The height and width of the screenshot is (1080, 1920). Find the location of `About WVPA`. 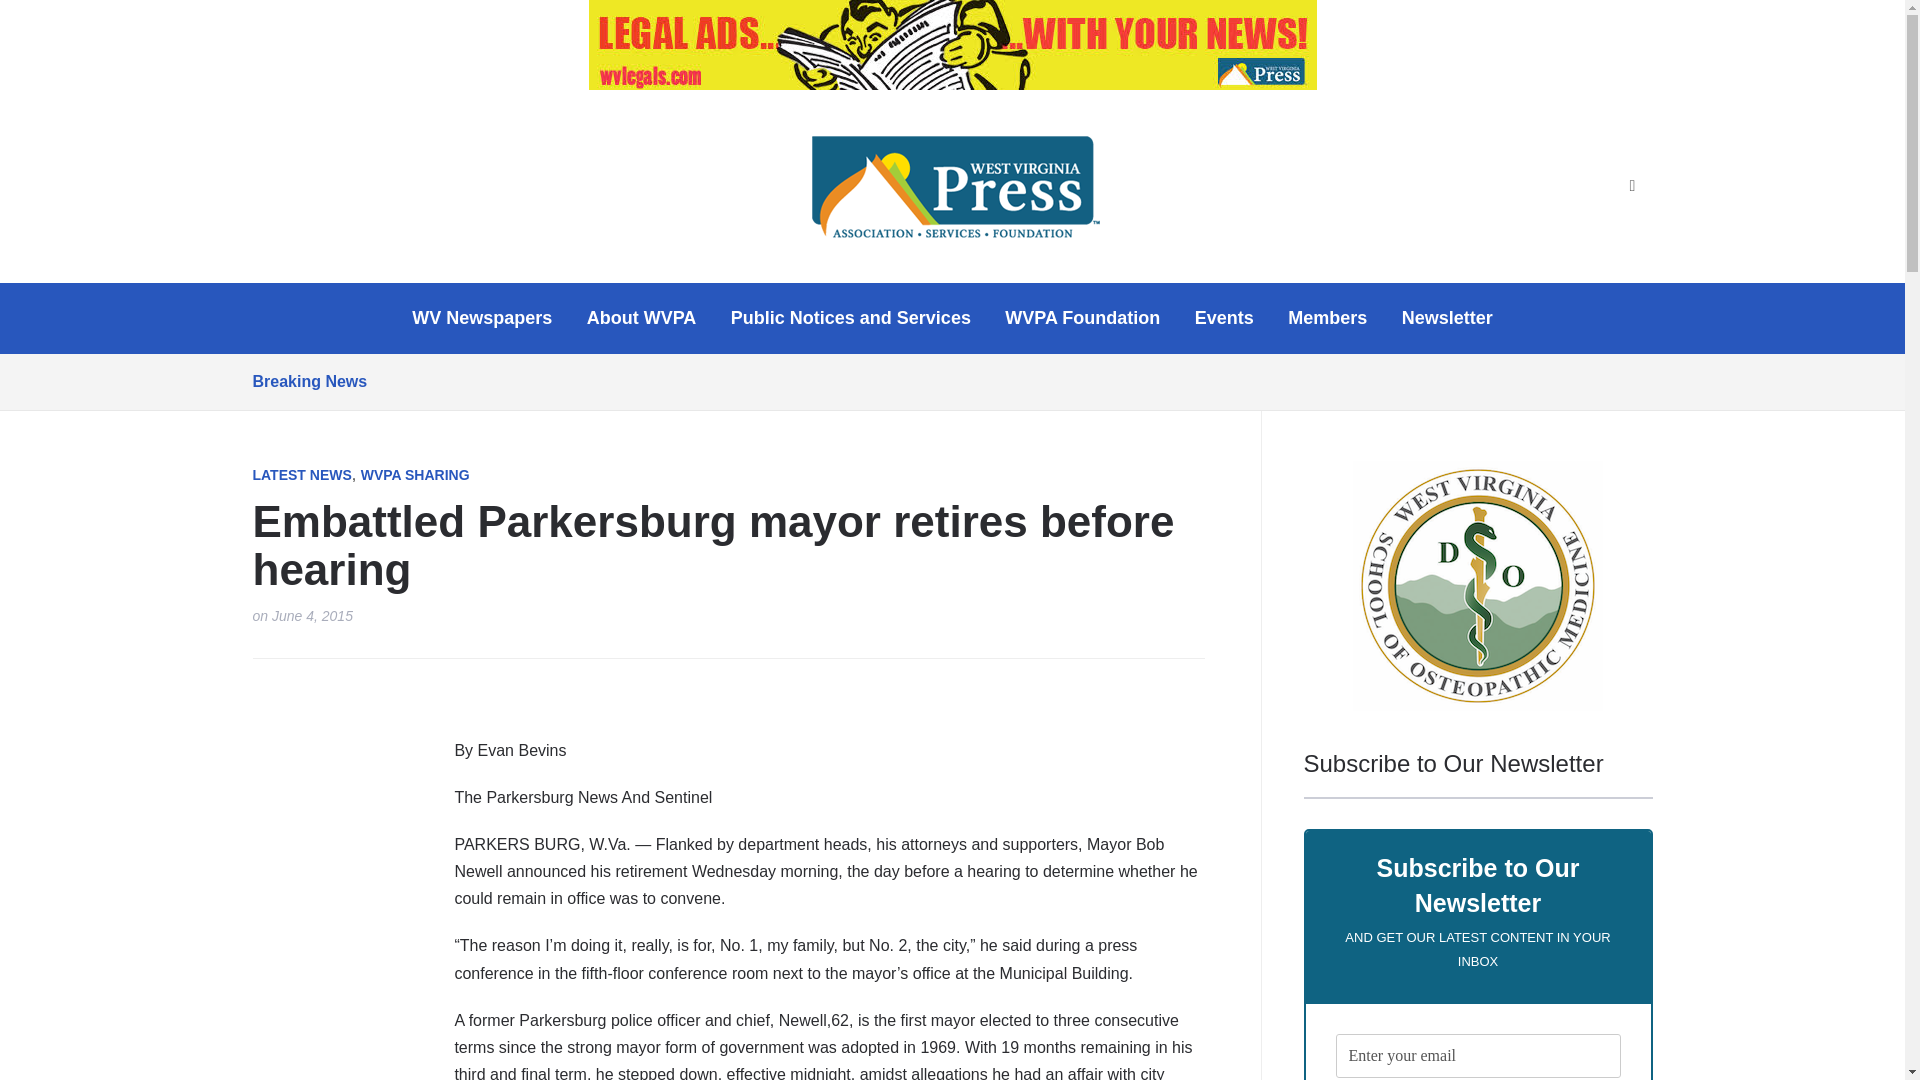

About WVPA is located at coordinates (642, 318).